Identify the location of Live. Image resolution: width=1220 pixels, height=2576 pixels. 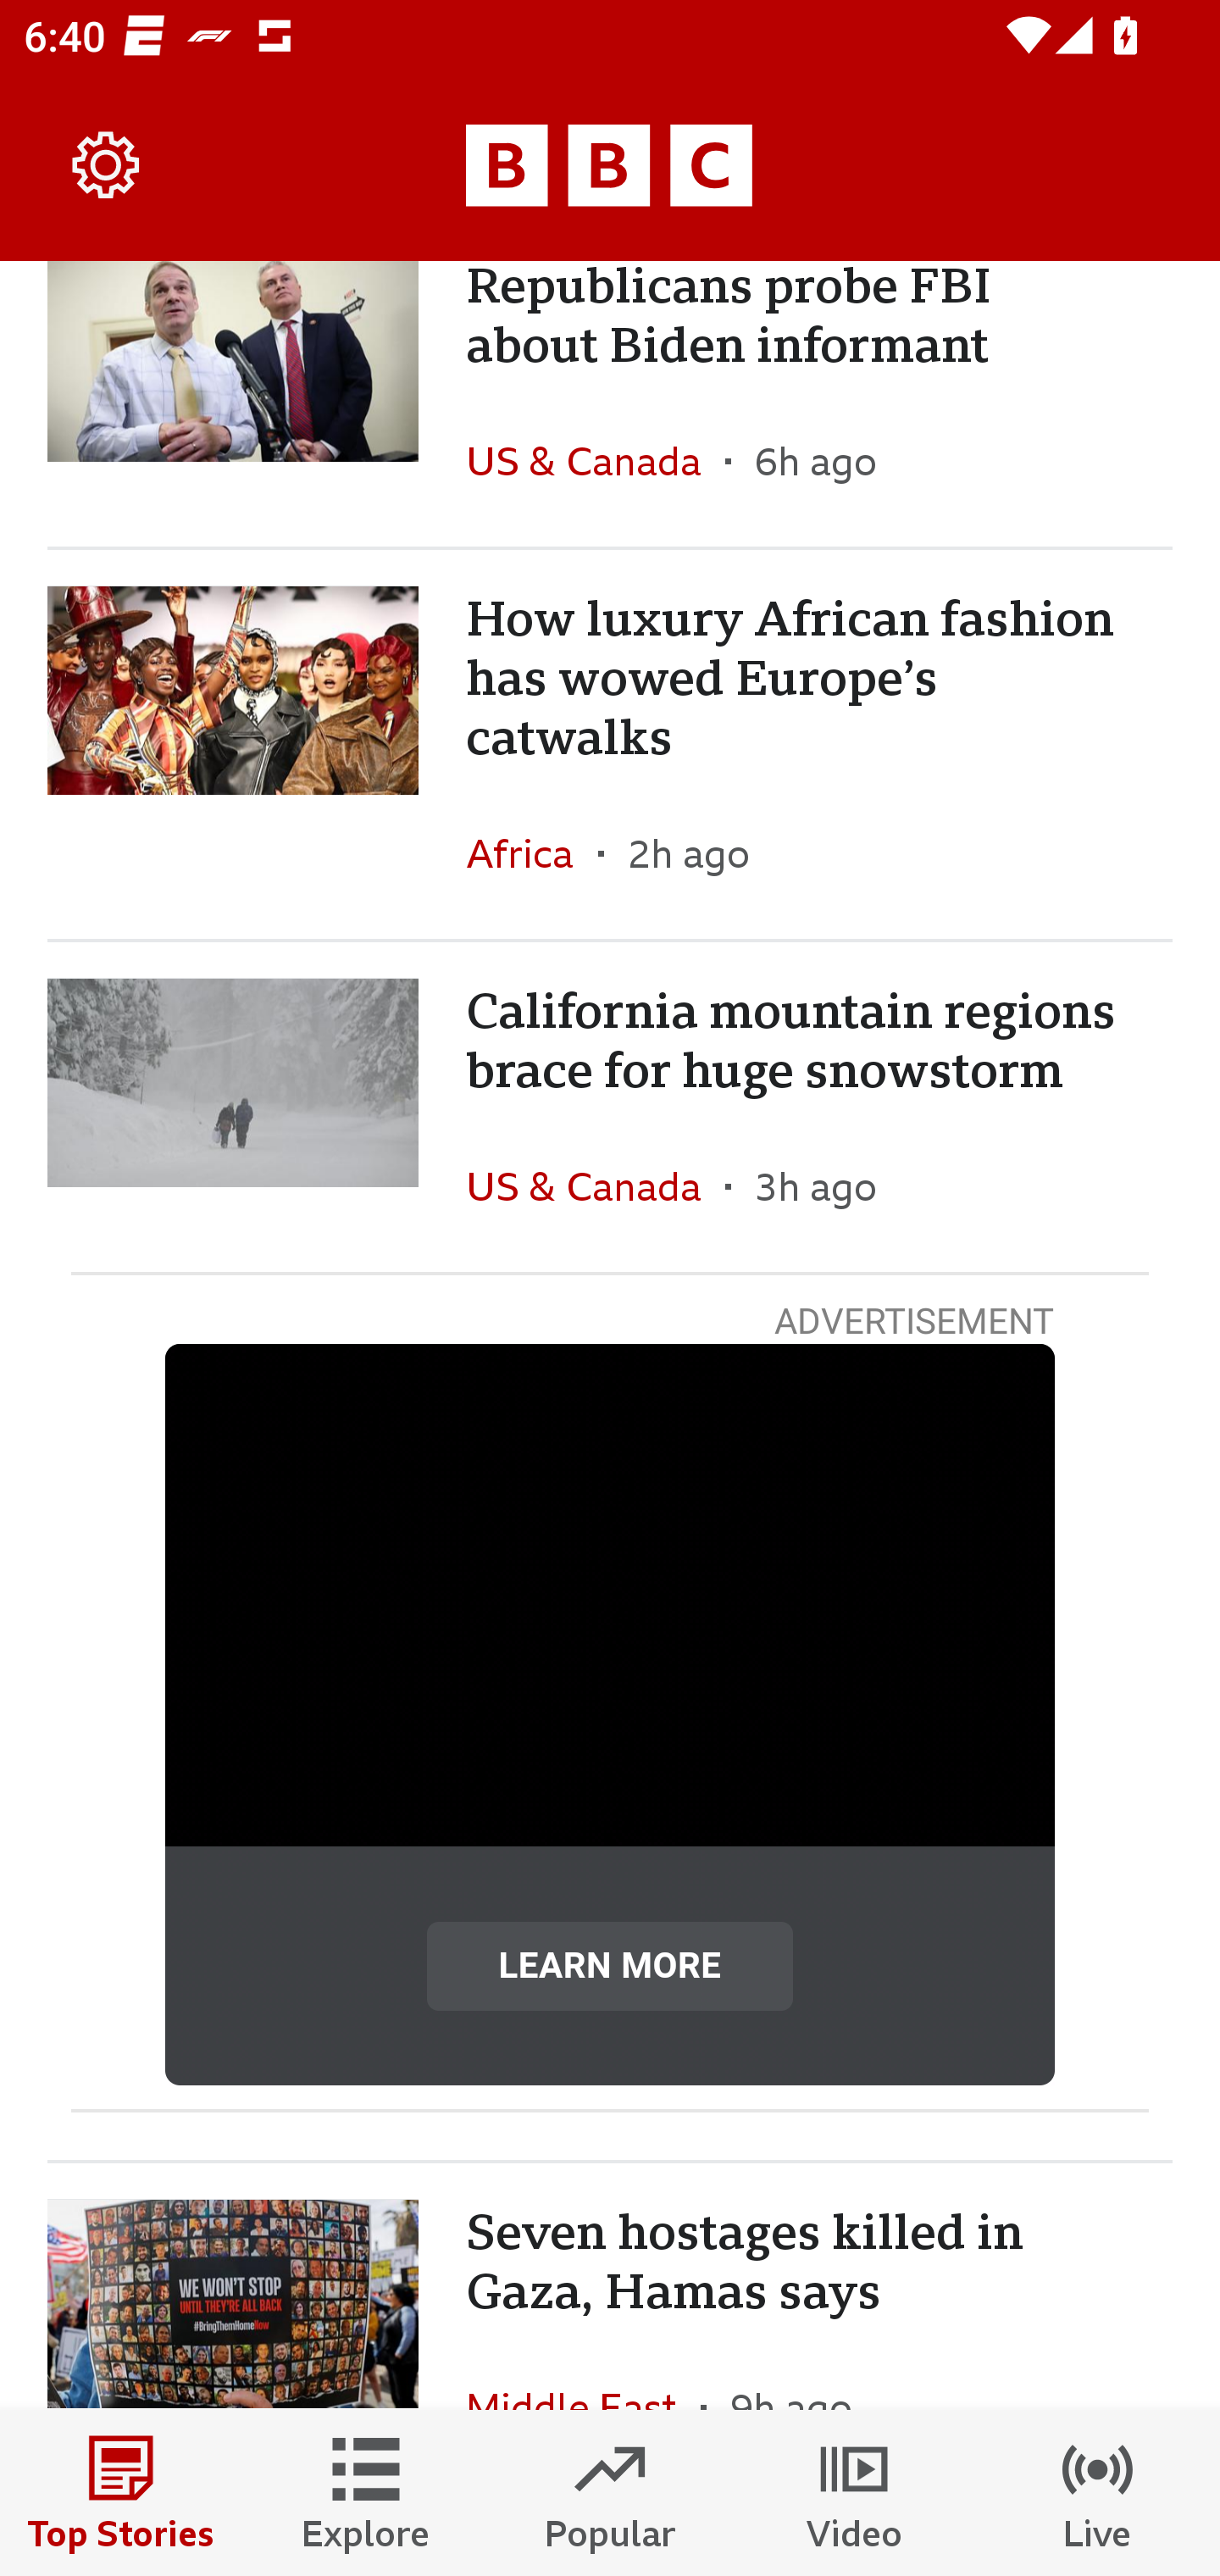
(1098, 2493).